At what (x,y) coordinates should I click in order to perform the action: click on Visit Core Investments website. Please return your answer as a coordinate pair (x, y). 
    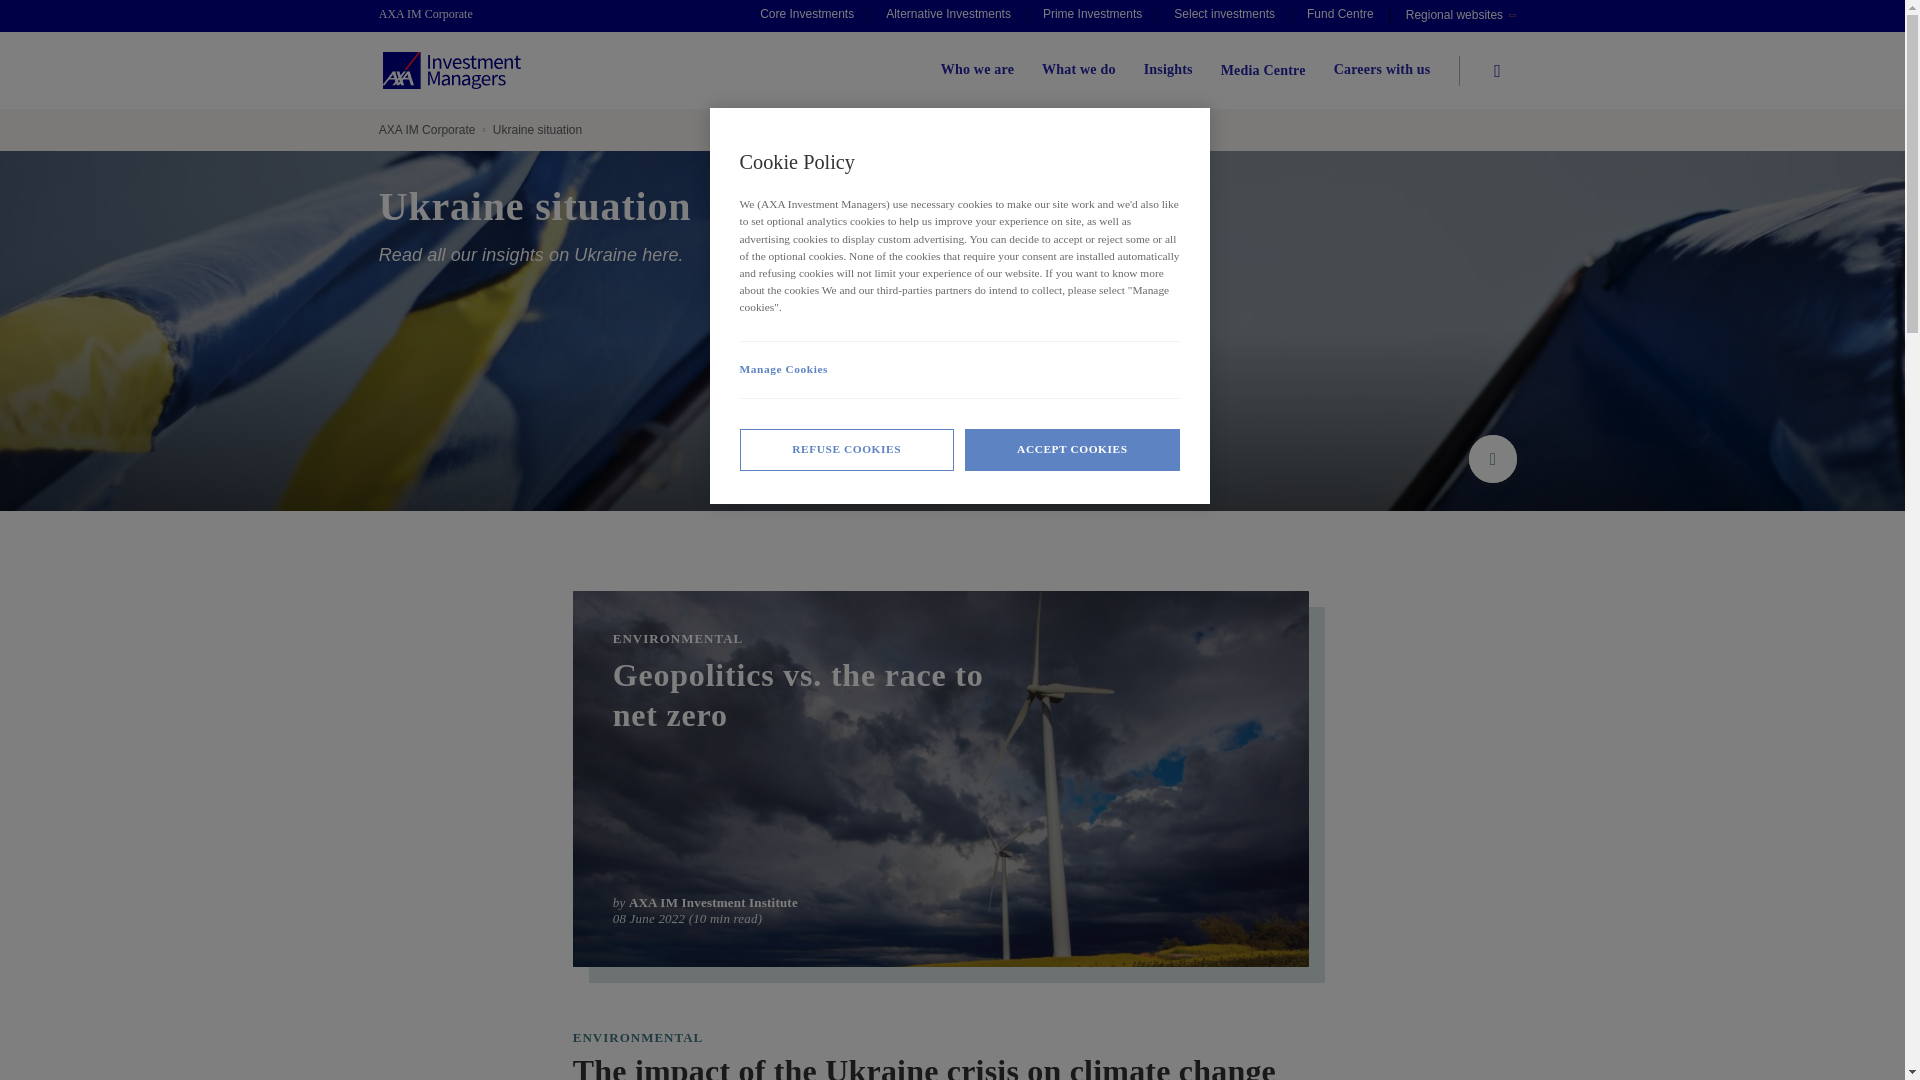
    Looking at the image, I should click on (806, 16).